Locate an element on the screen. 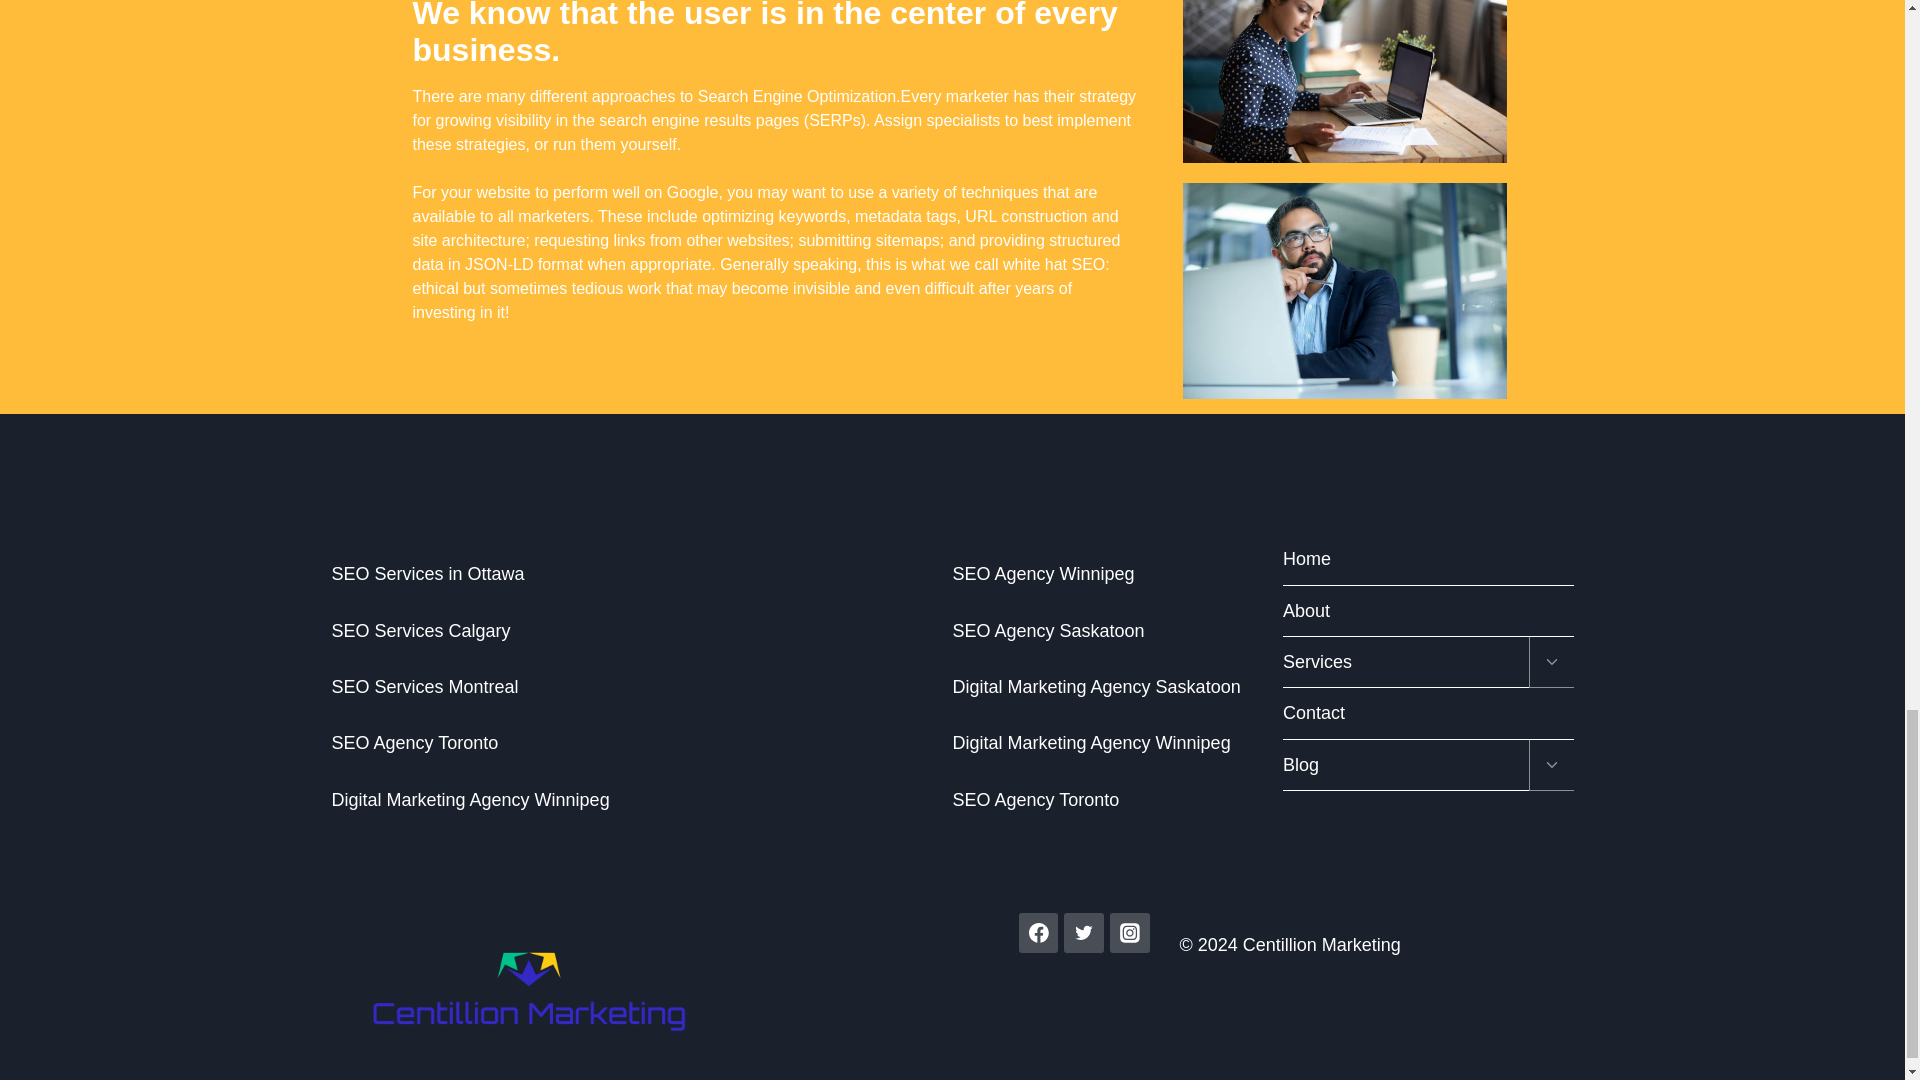  SEO Agency Toronto is located at coordinates (416, 742).